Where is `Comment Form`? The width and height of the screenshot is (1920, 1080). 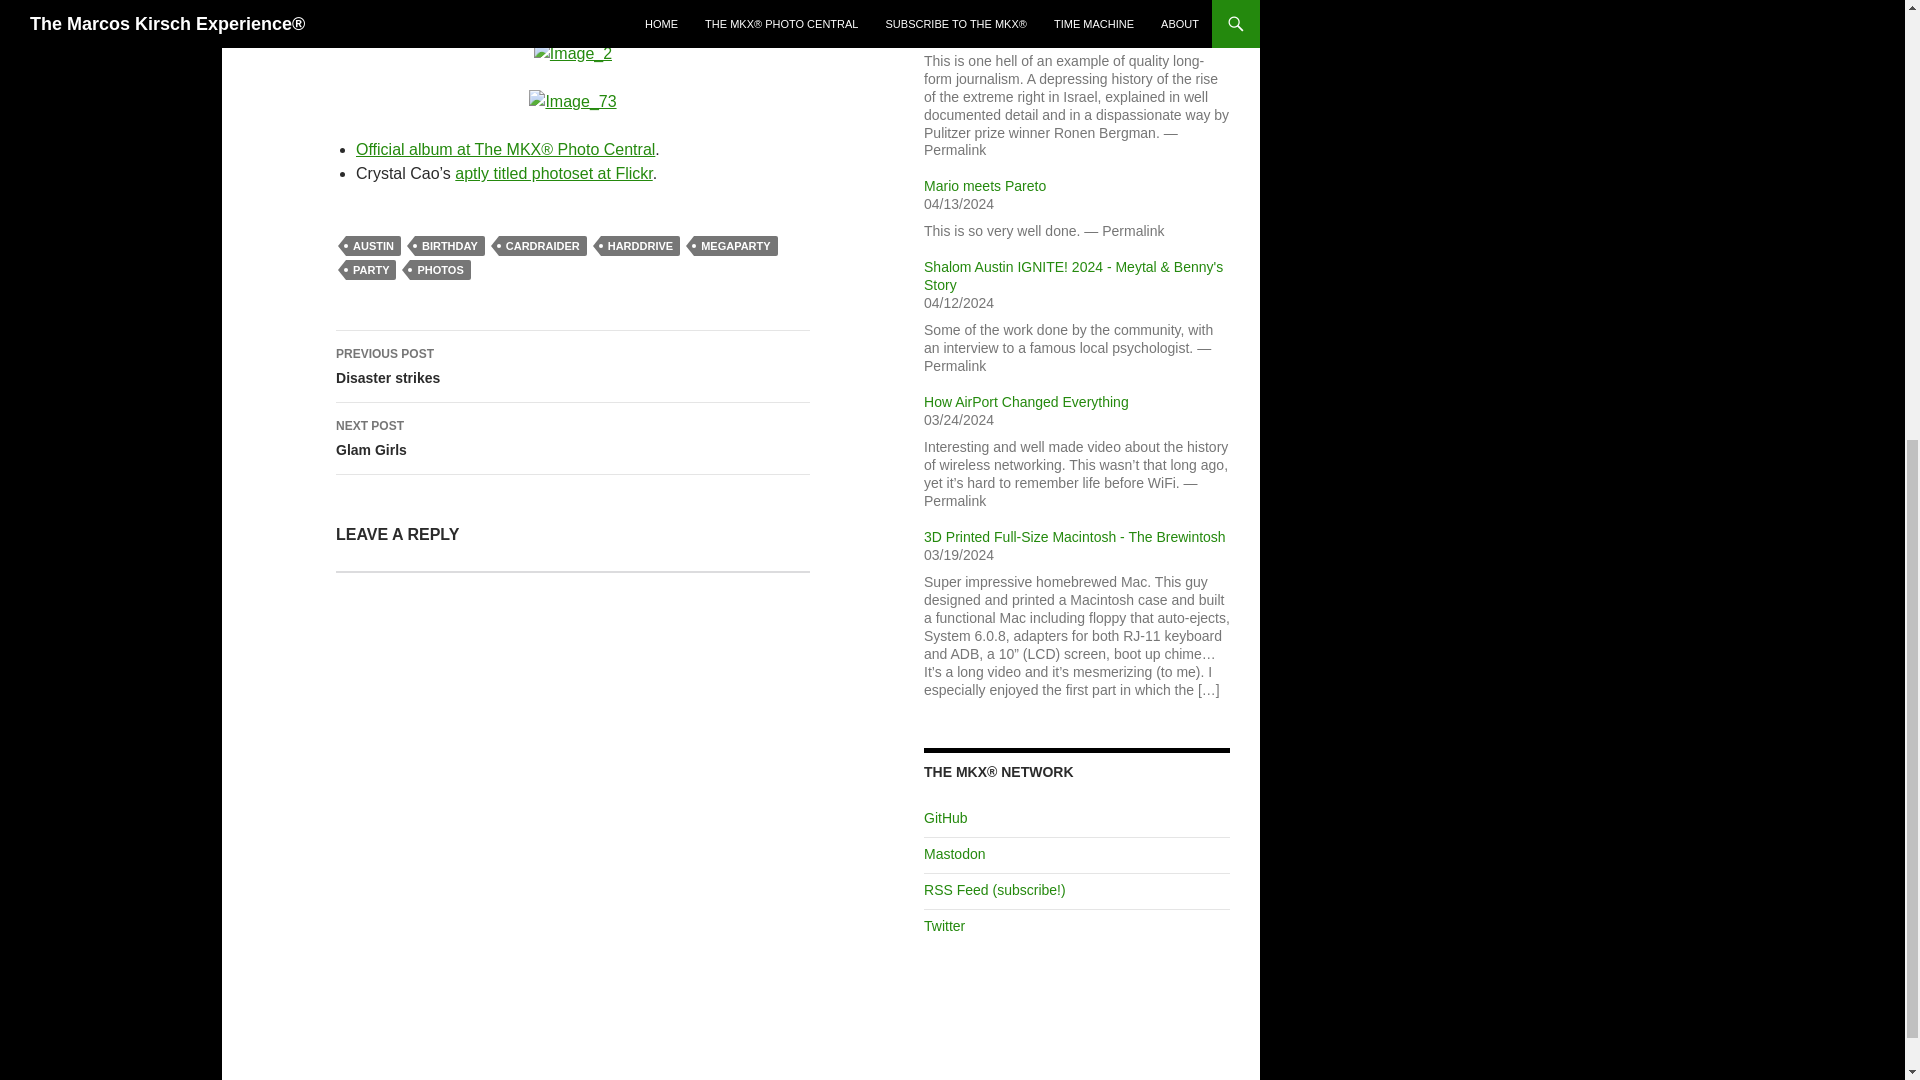 Comment Form is located at coordinates (543, 246).